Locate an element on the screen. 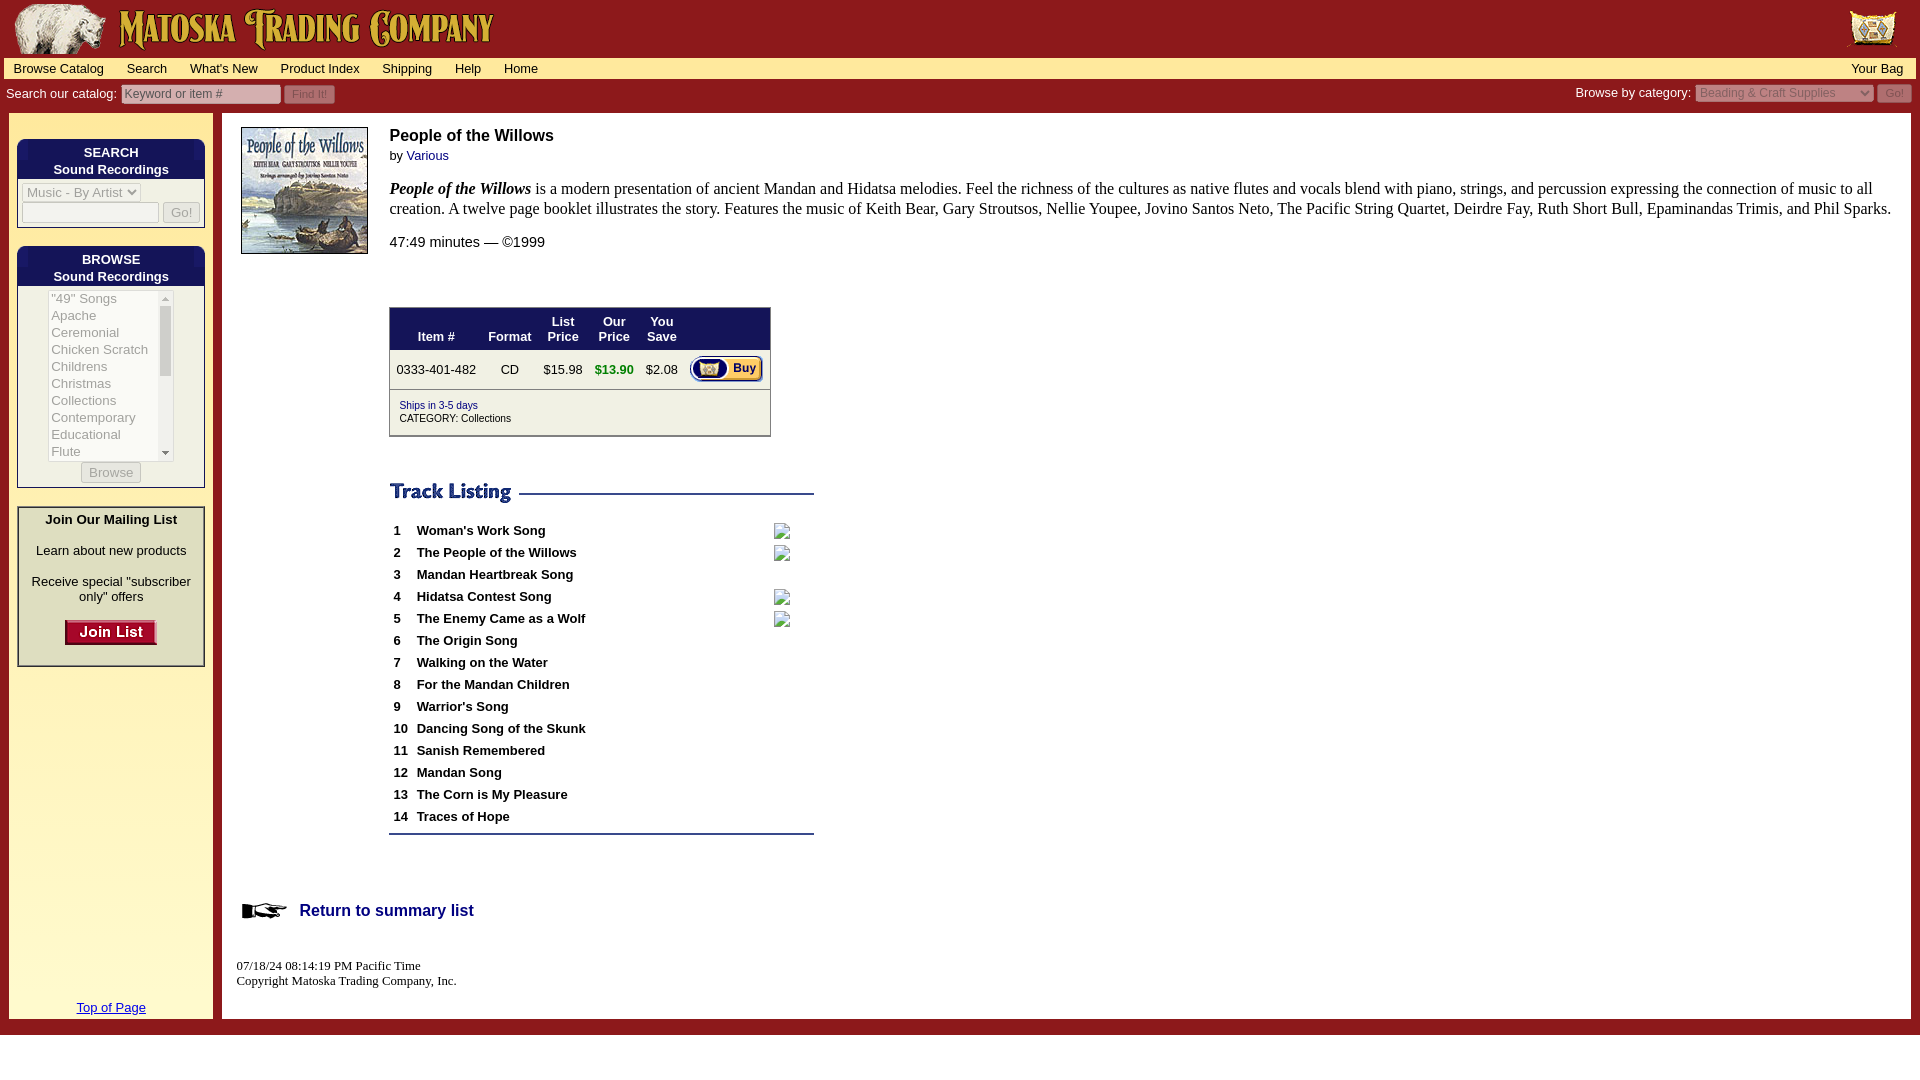 This screenshot has width=1920, height=1080. Go! is located at coordinates (181, 212).